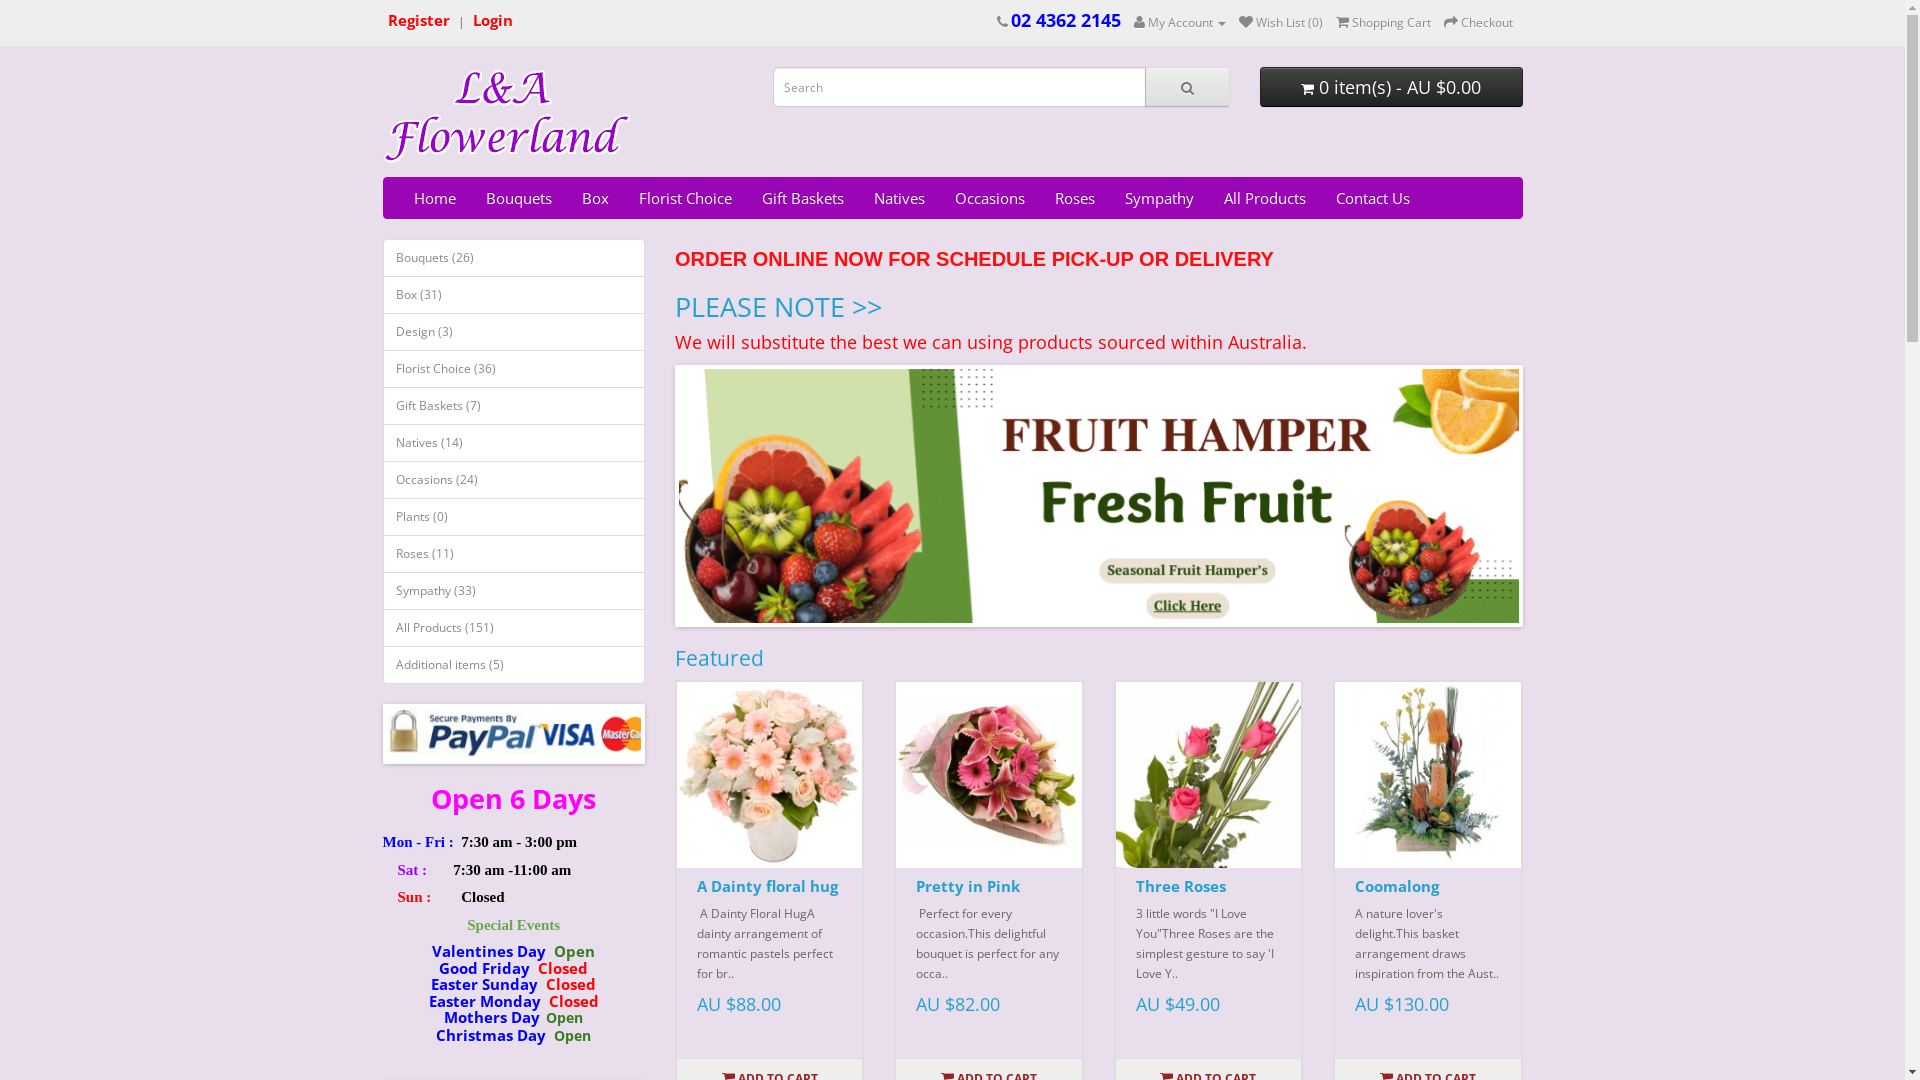 Image resolution: width=1920 pixels, height=1080 pixels. I want to click on Gift Baskets, so click(802, 198).